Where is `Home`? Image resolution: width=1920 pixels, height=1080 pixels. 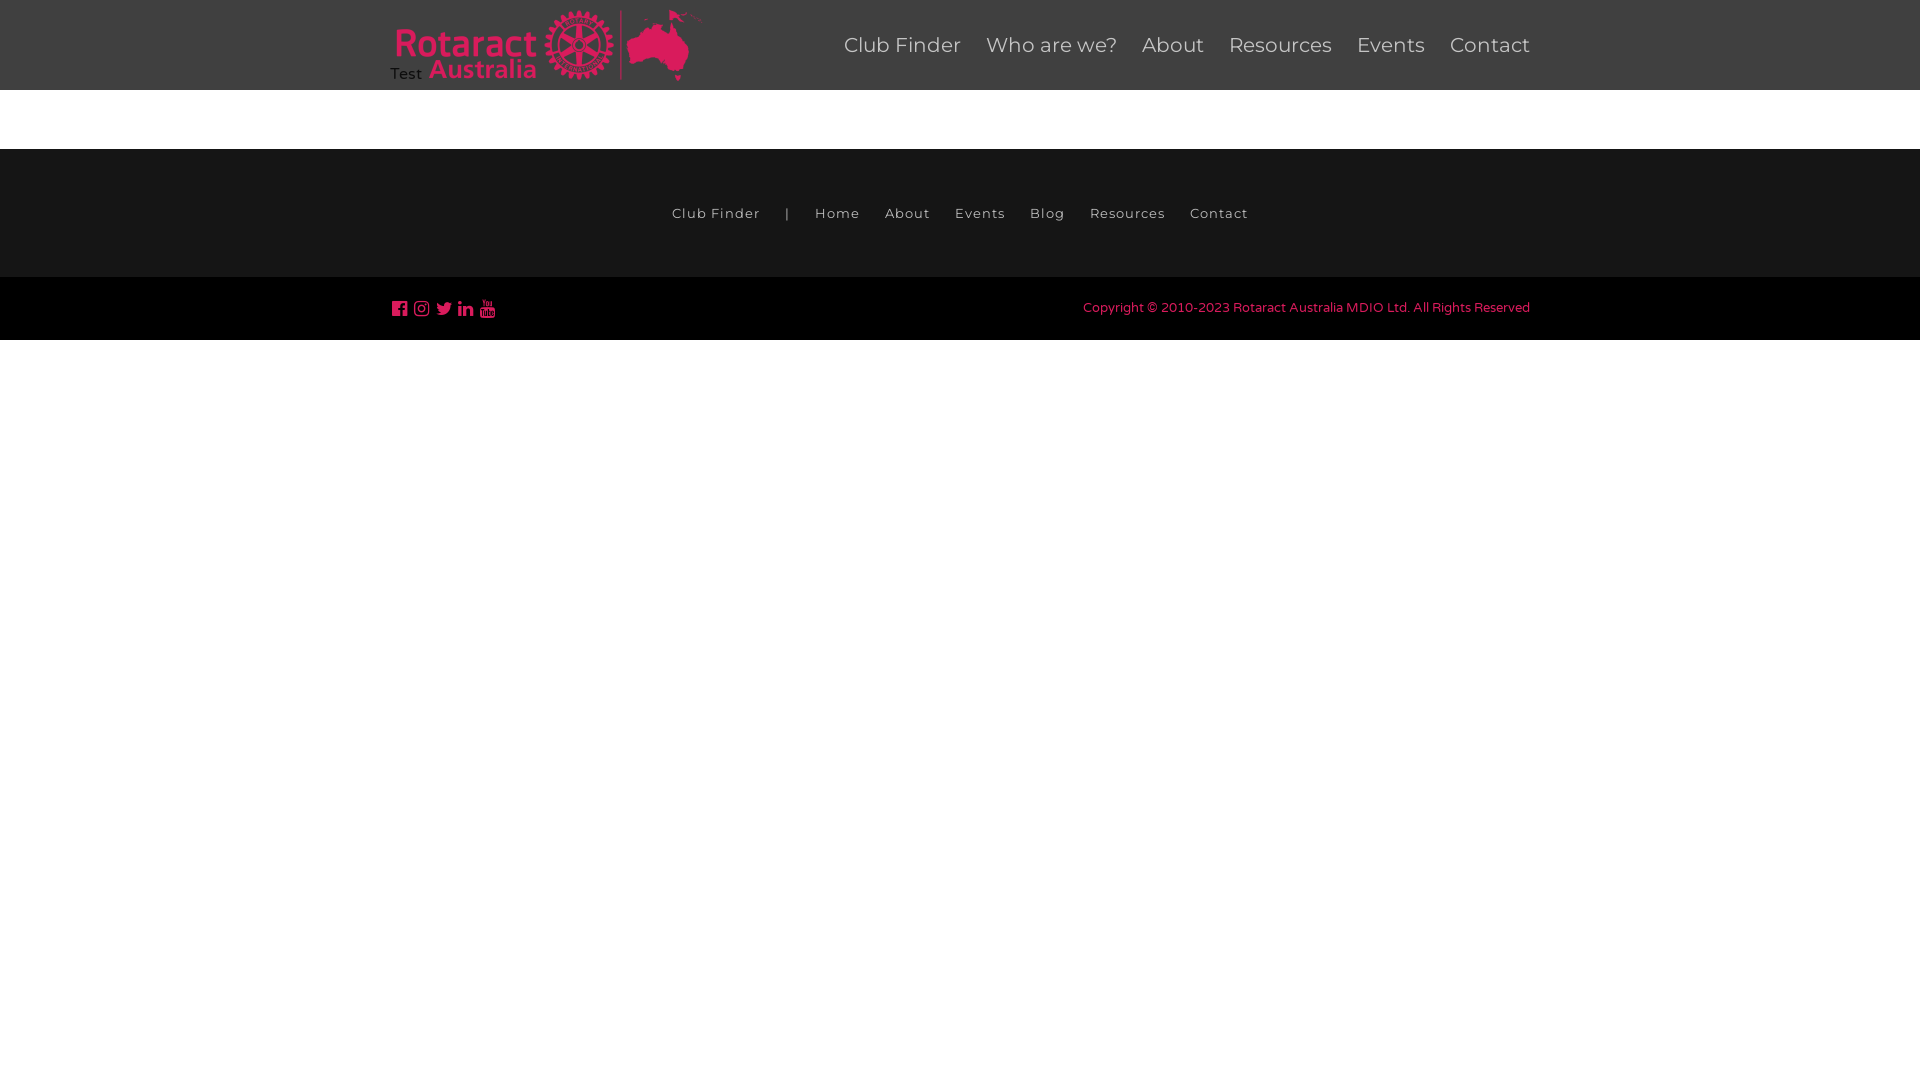 Home is located at coordinates (838, 213).